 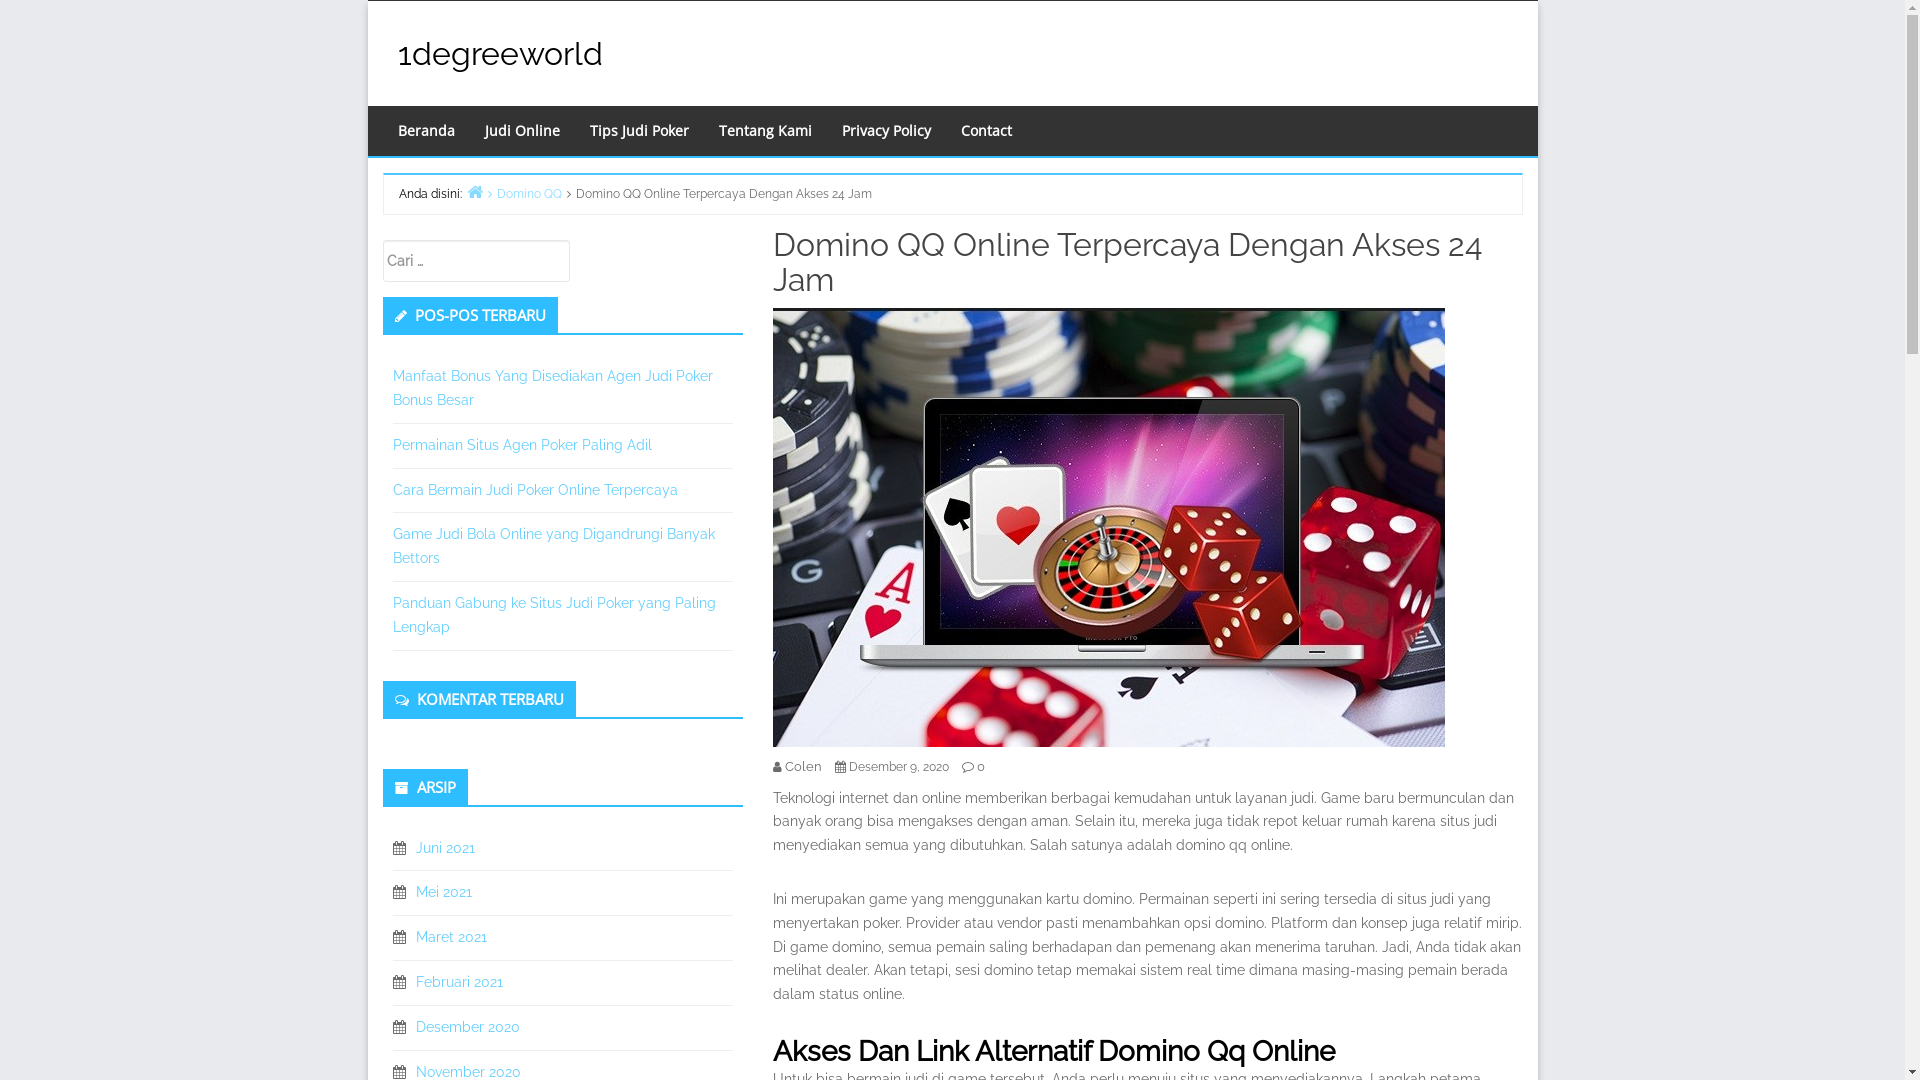 I want to click on Cara Bermain Judi Poker Online Terpercaya, so click(x=534, y=490).